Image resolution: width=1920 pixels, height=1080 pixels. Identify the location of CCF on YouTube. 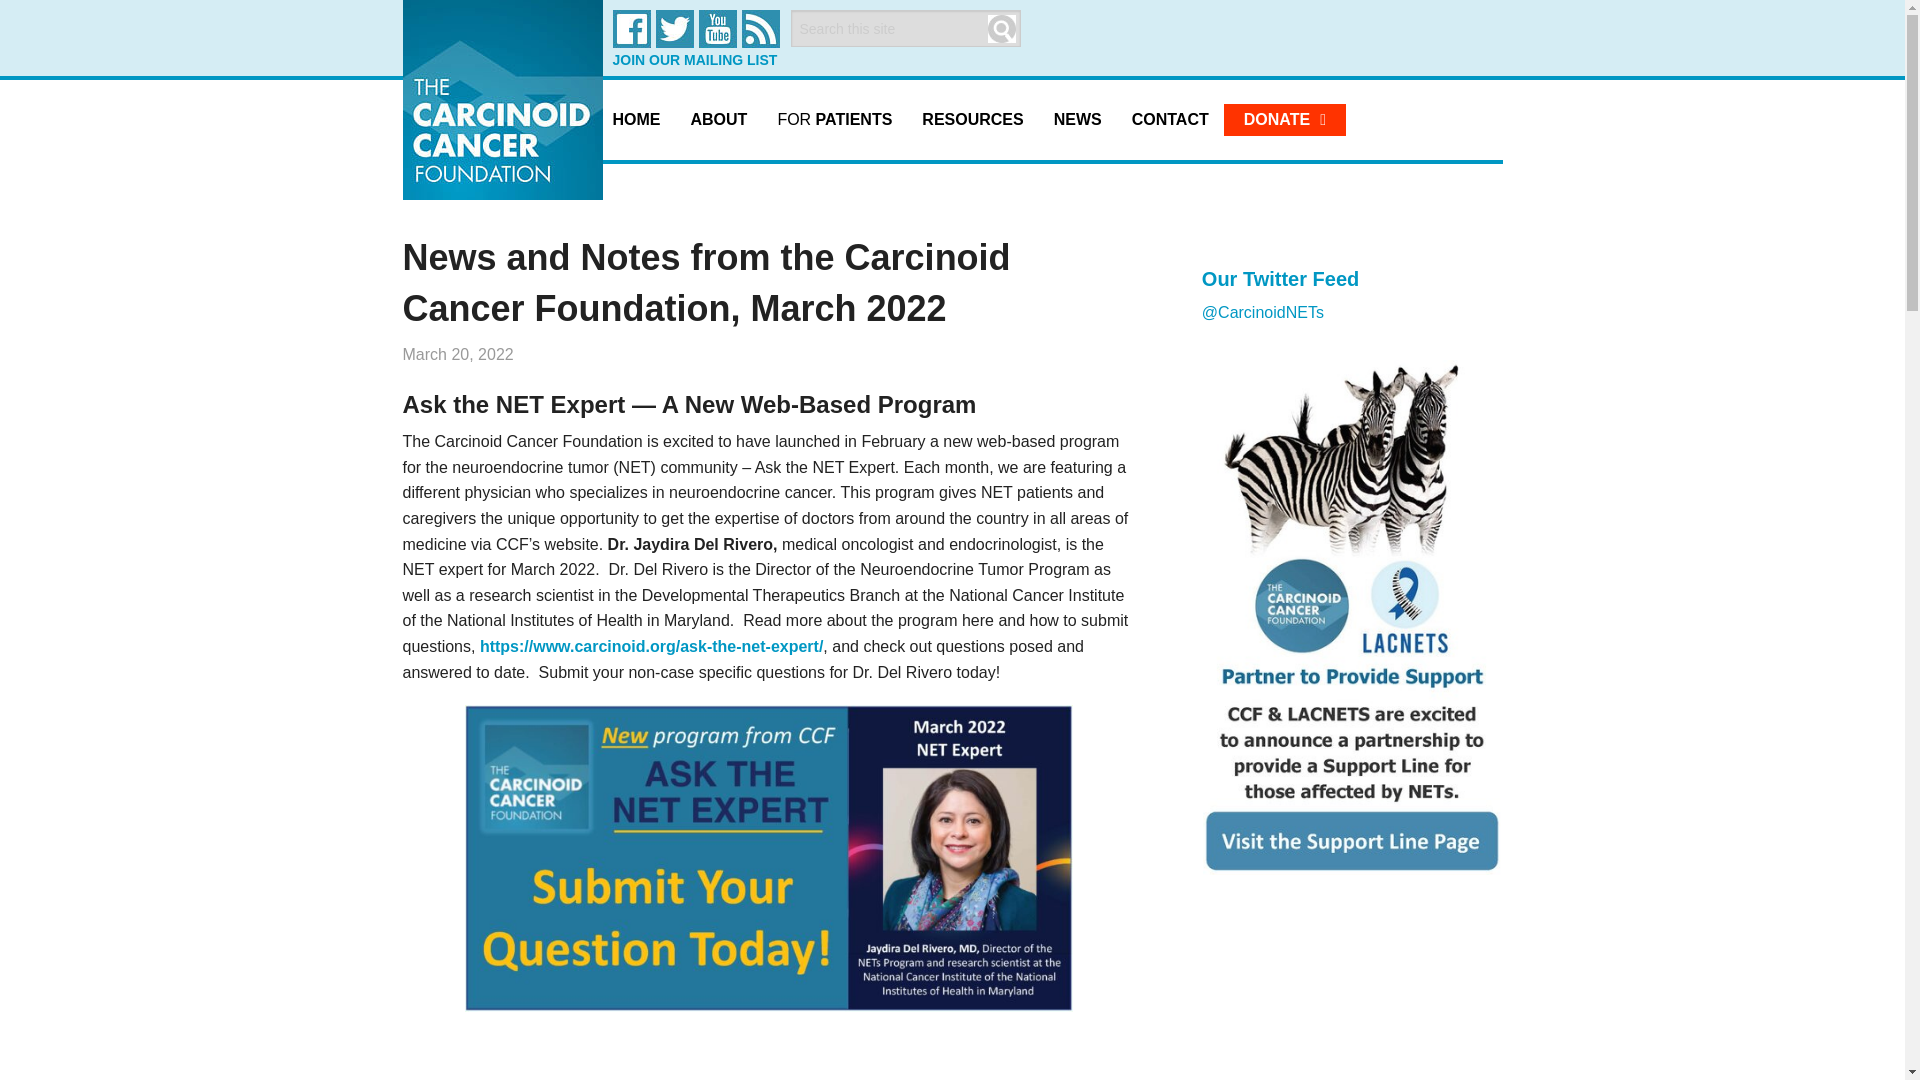
(716, 28).